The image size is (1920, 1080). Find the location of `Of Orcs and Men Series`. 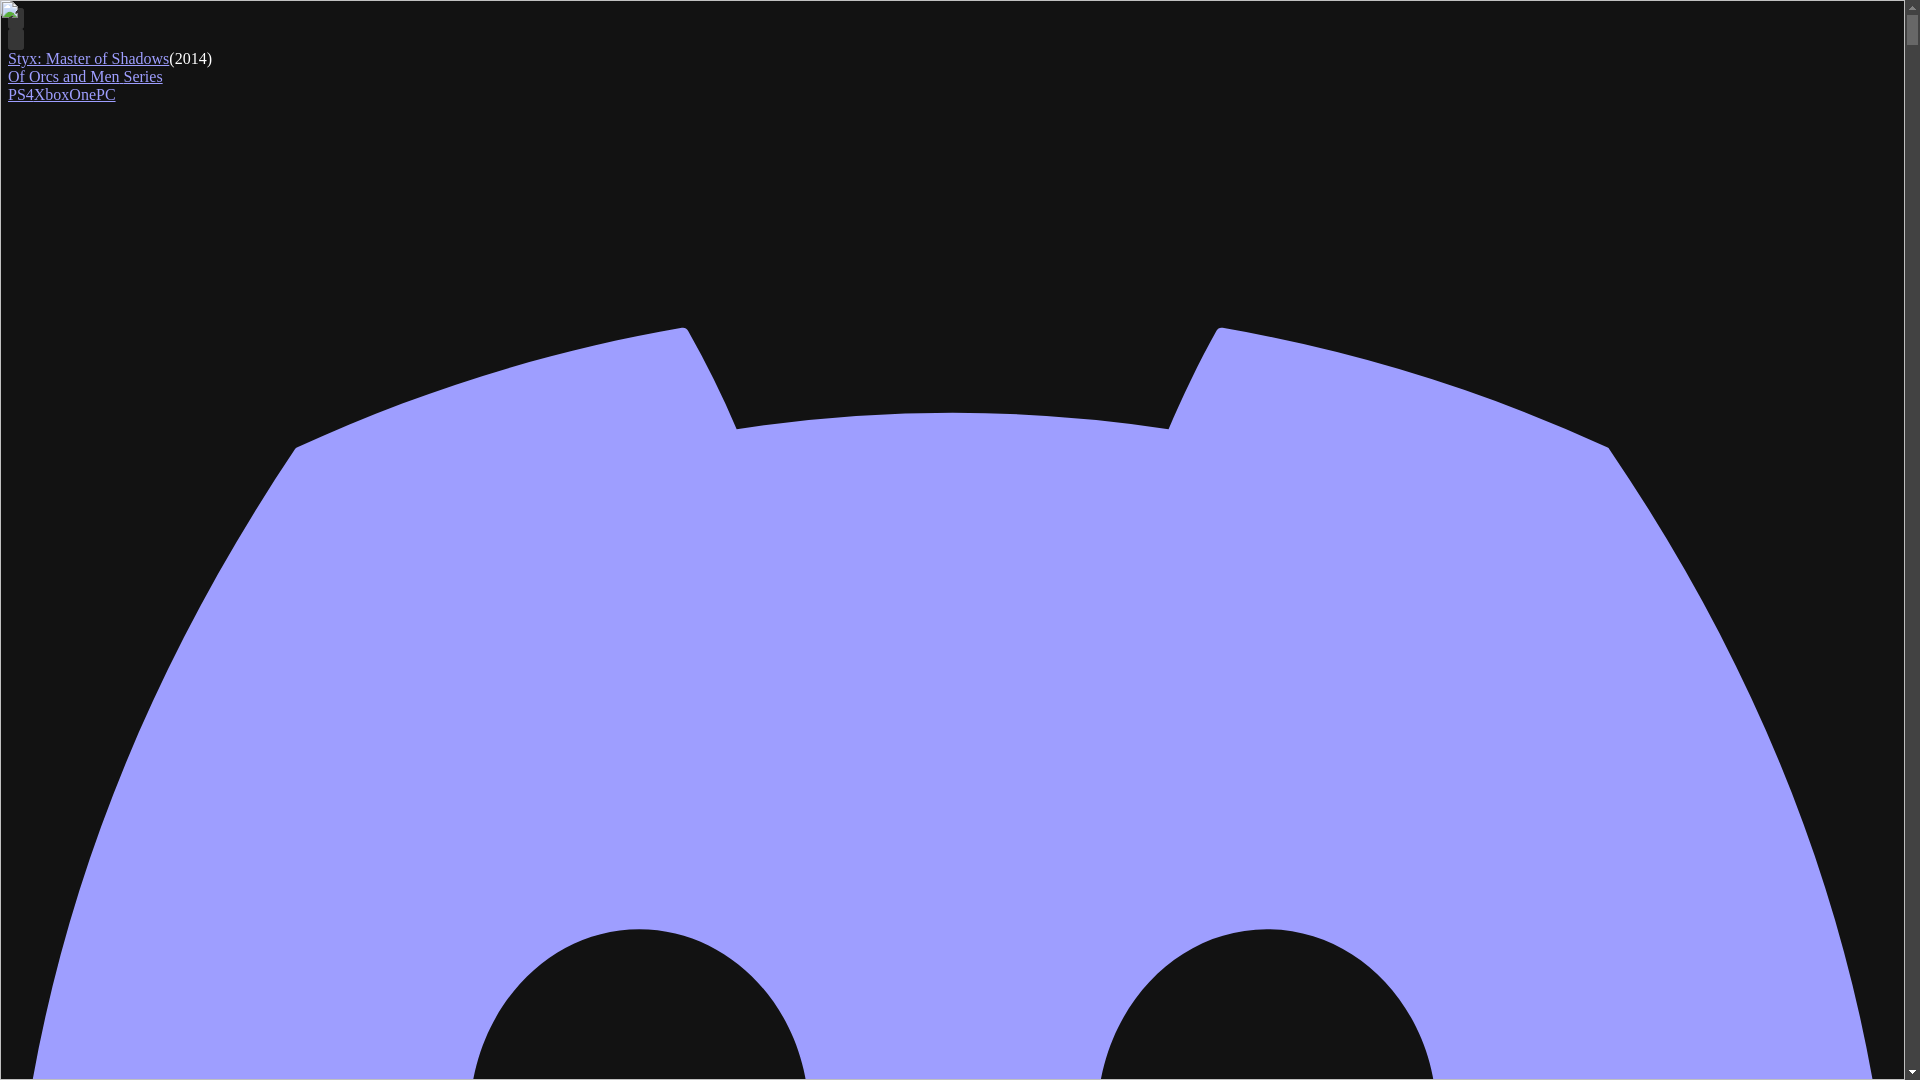

Of Orcs and Men Series is located at coordinates (85, 76).